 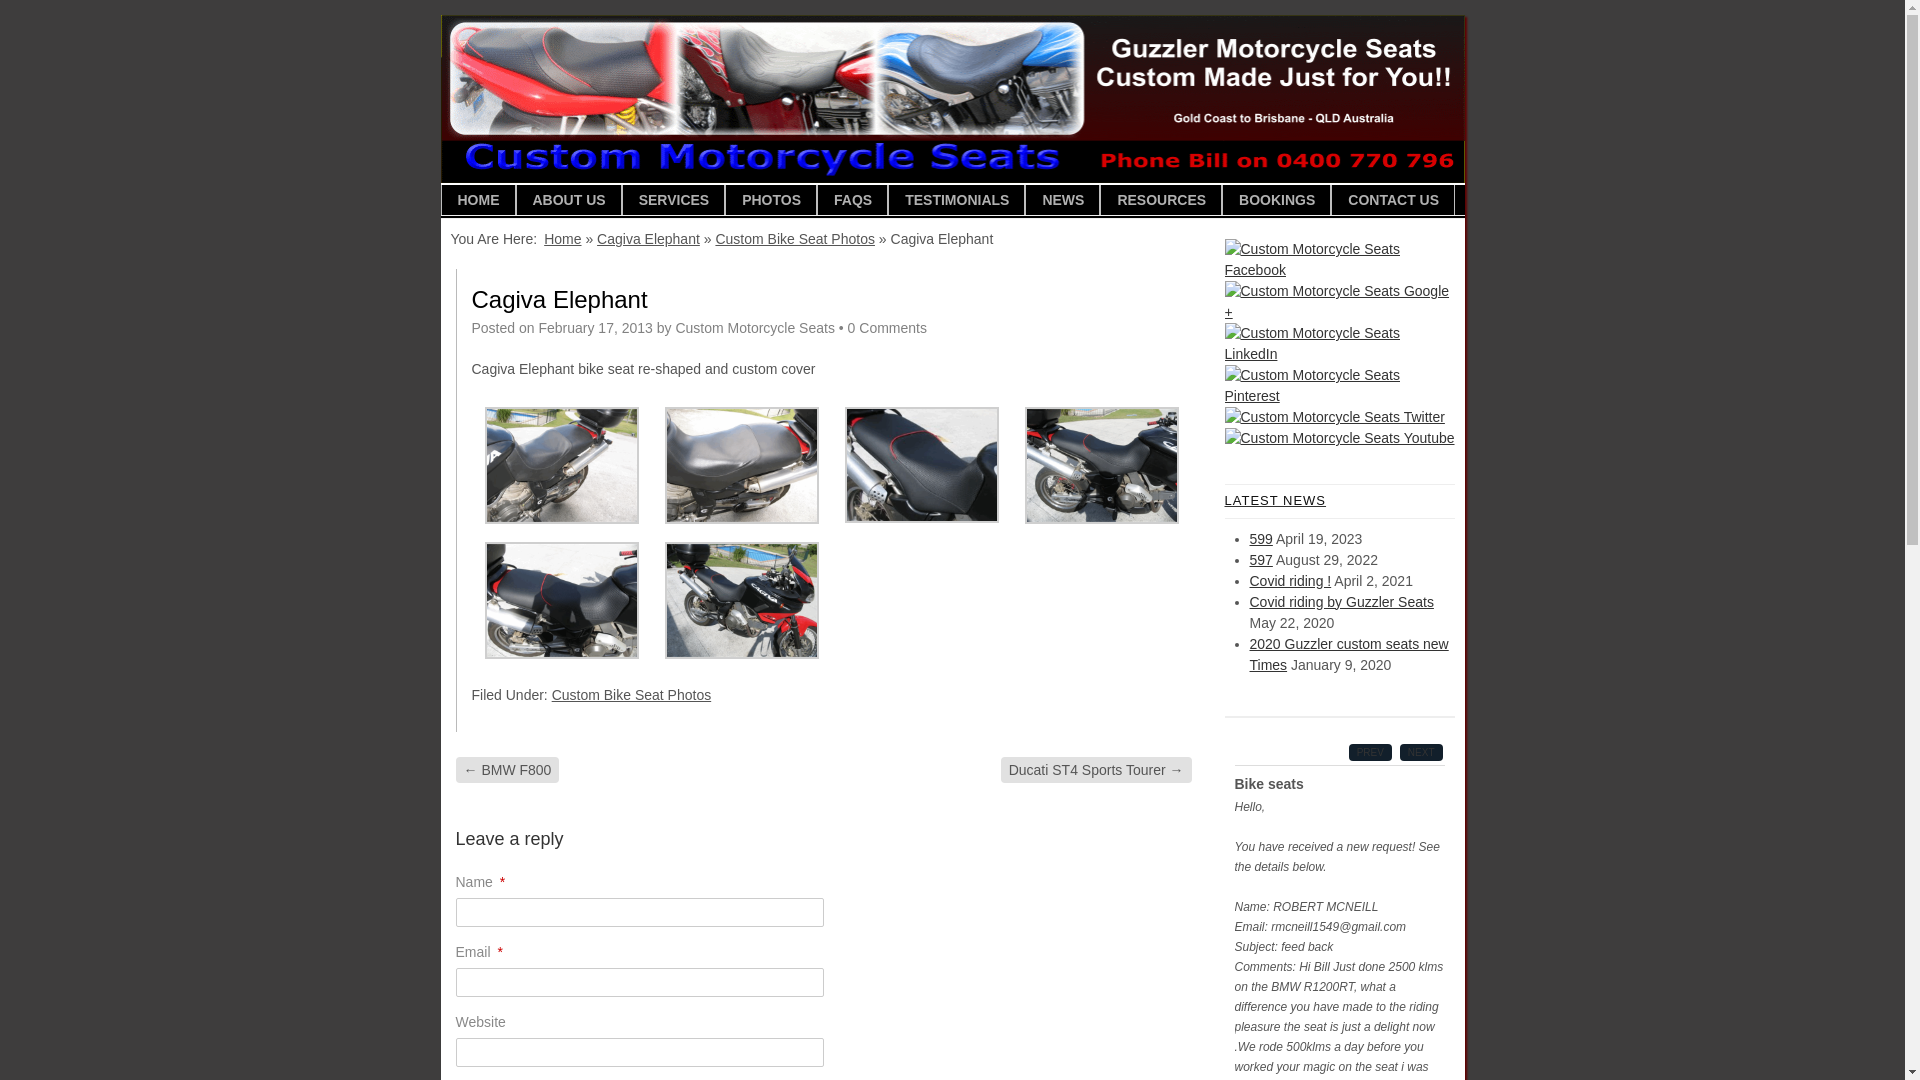 I want to click on LATEST NEWS, so click(x=1339, y=502).